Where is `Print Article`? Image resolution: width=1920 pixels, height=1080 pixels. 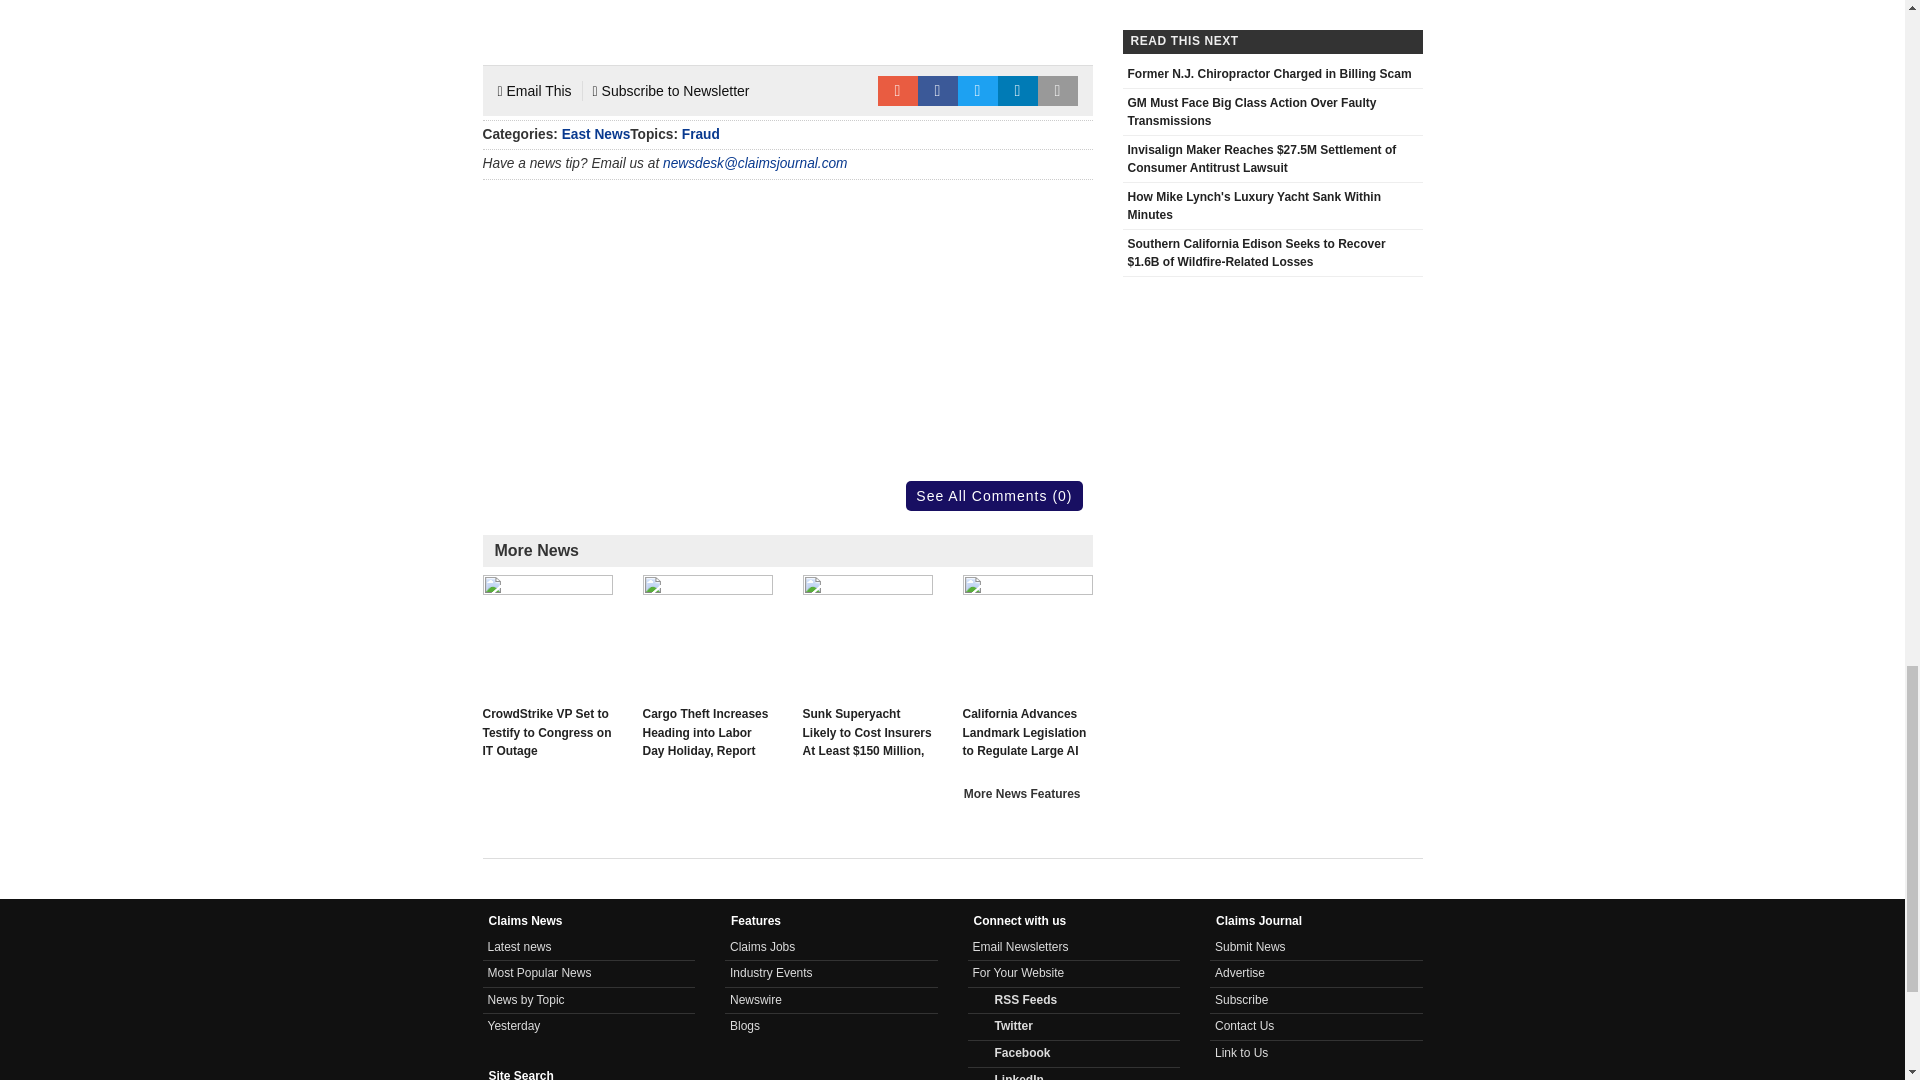
Print Article is located at coordinates (1058, 90).